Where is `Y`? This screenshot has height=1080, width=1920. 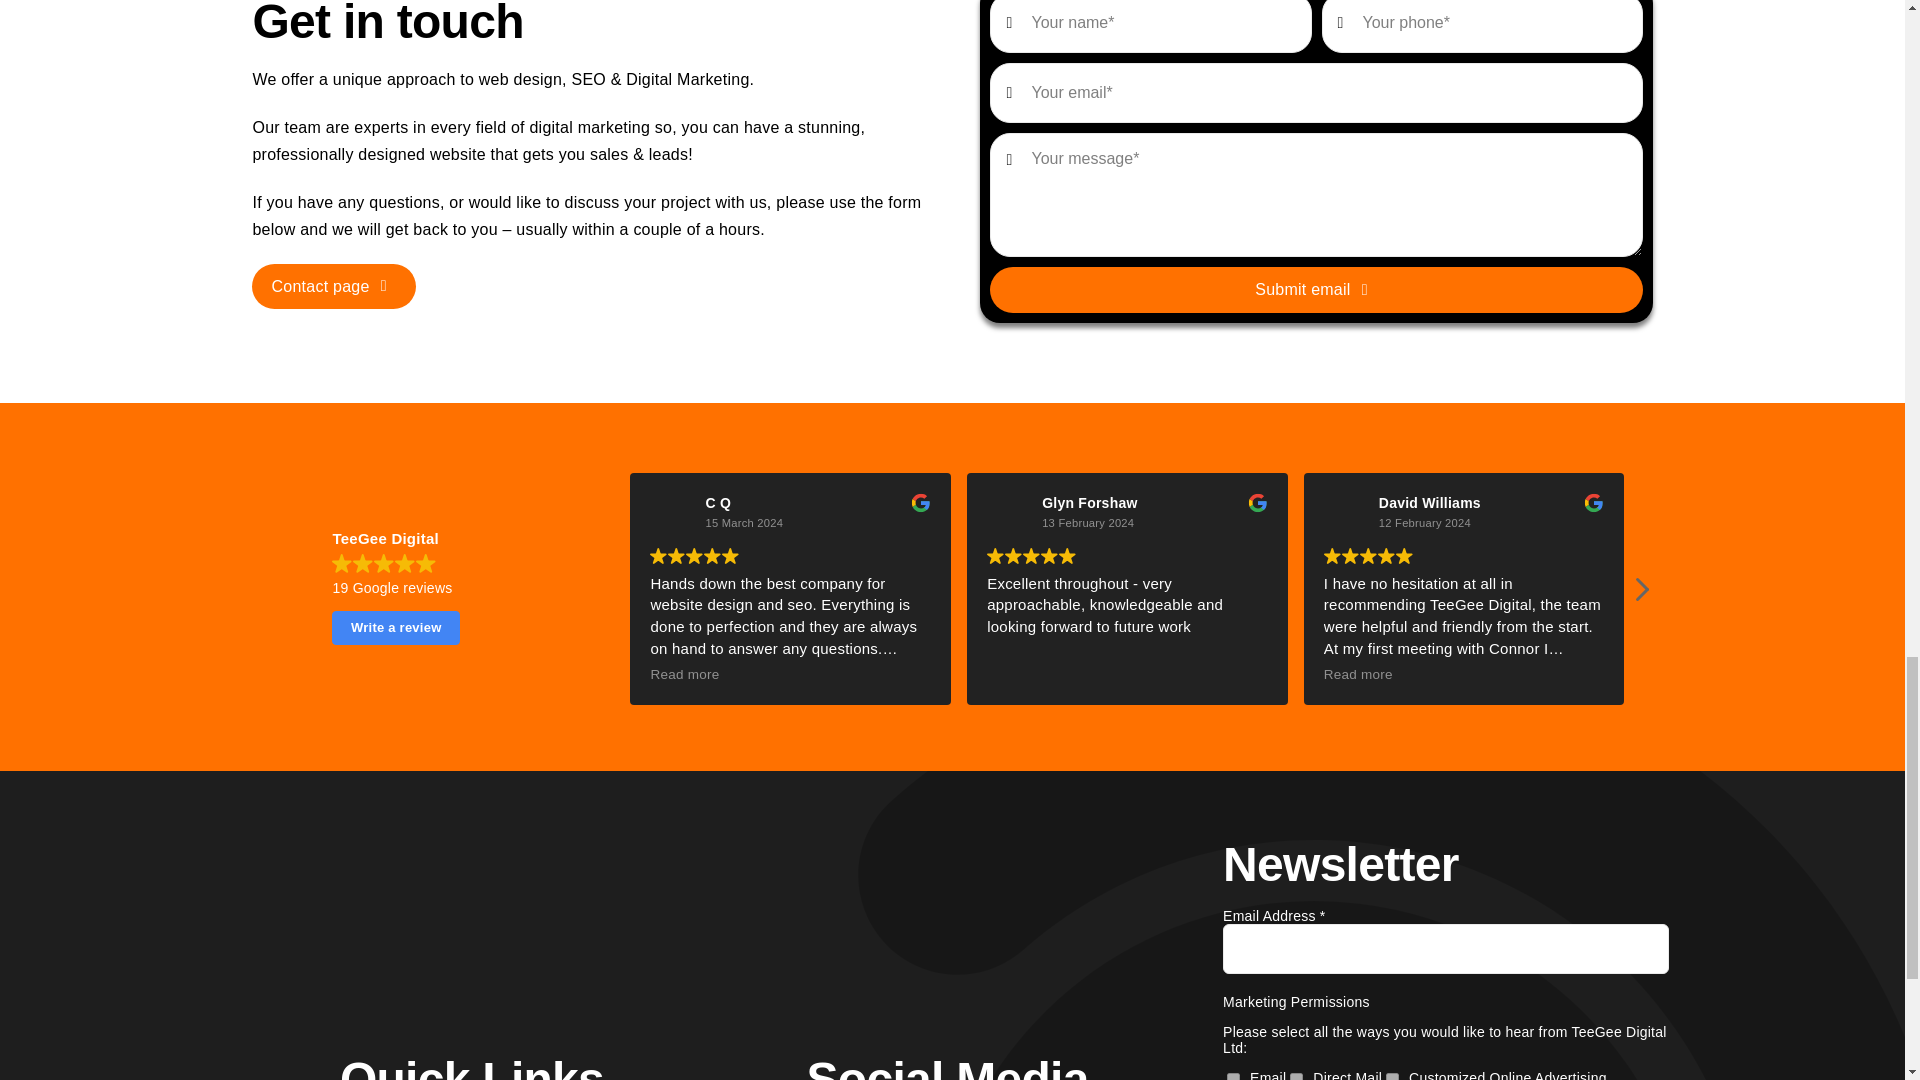
Y is located at coordinates (1392, 1076).